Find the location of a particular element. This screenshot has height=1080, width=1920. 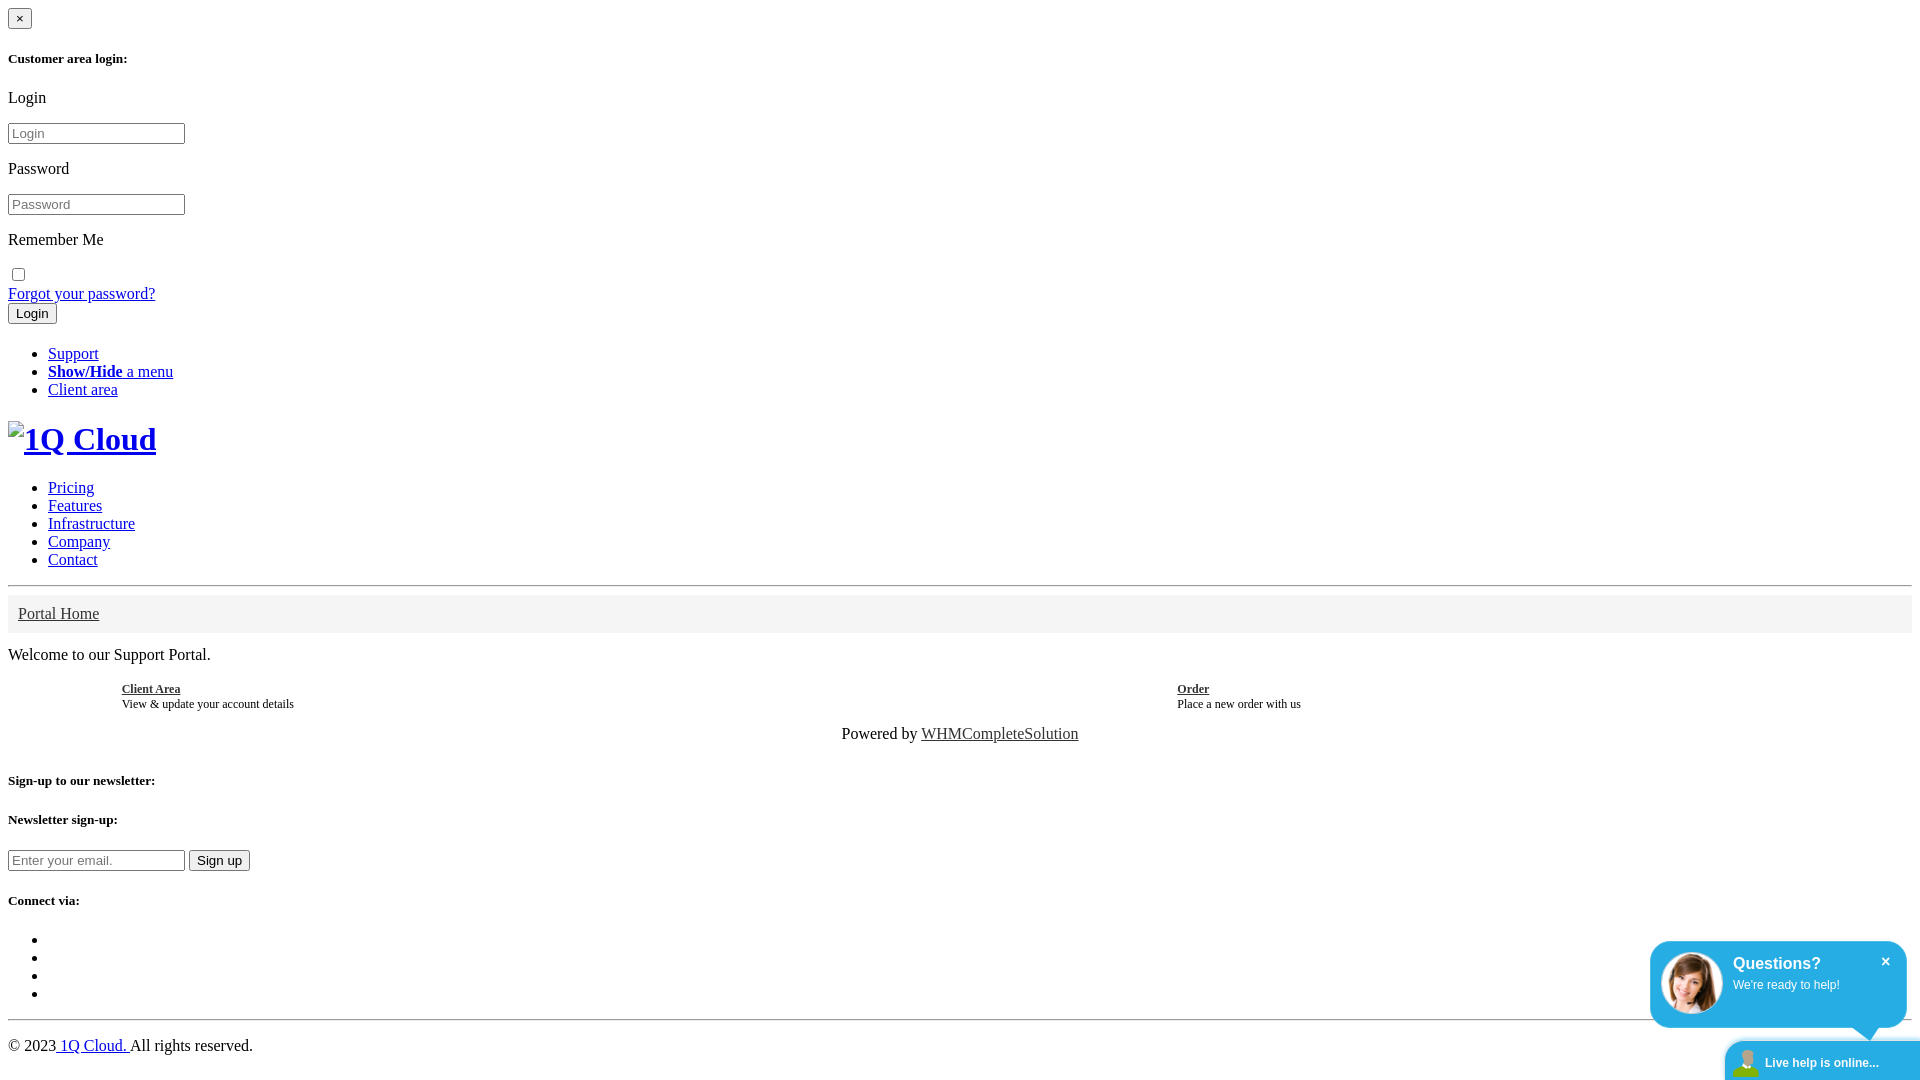

Infrastructure is located at coordinates (92, 524).